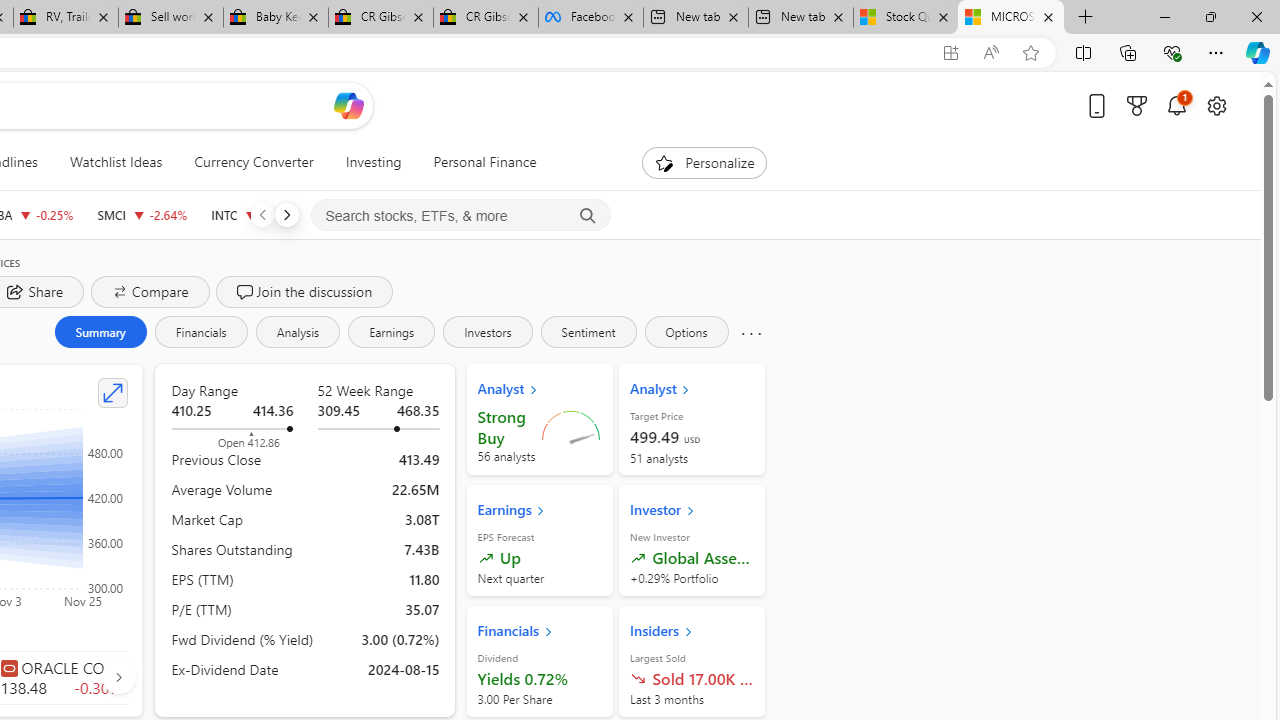 This screenshot has width=1280, height=720. I want to click on Personal Finance, so click(477, 162).